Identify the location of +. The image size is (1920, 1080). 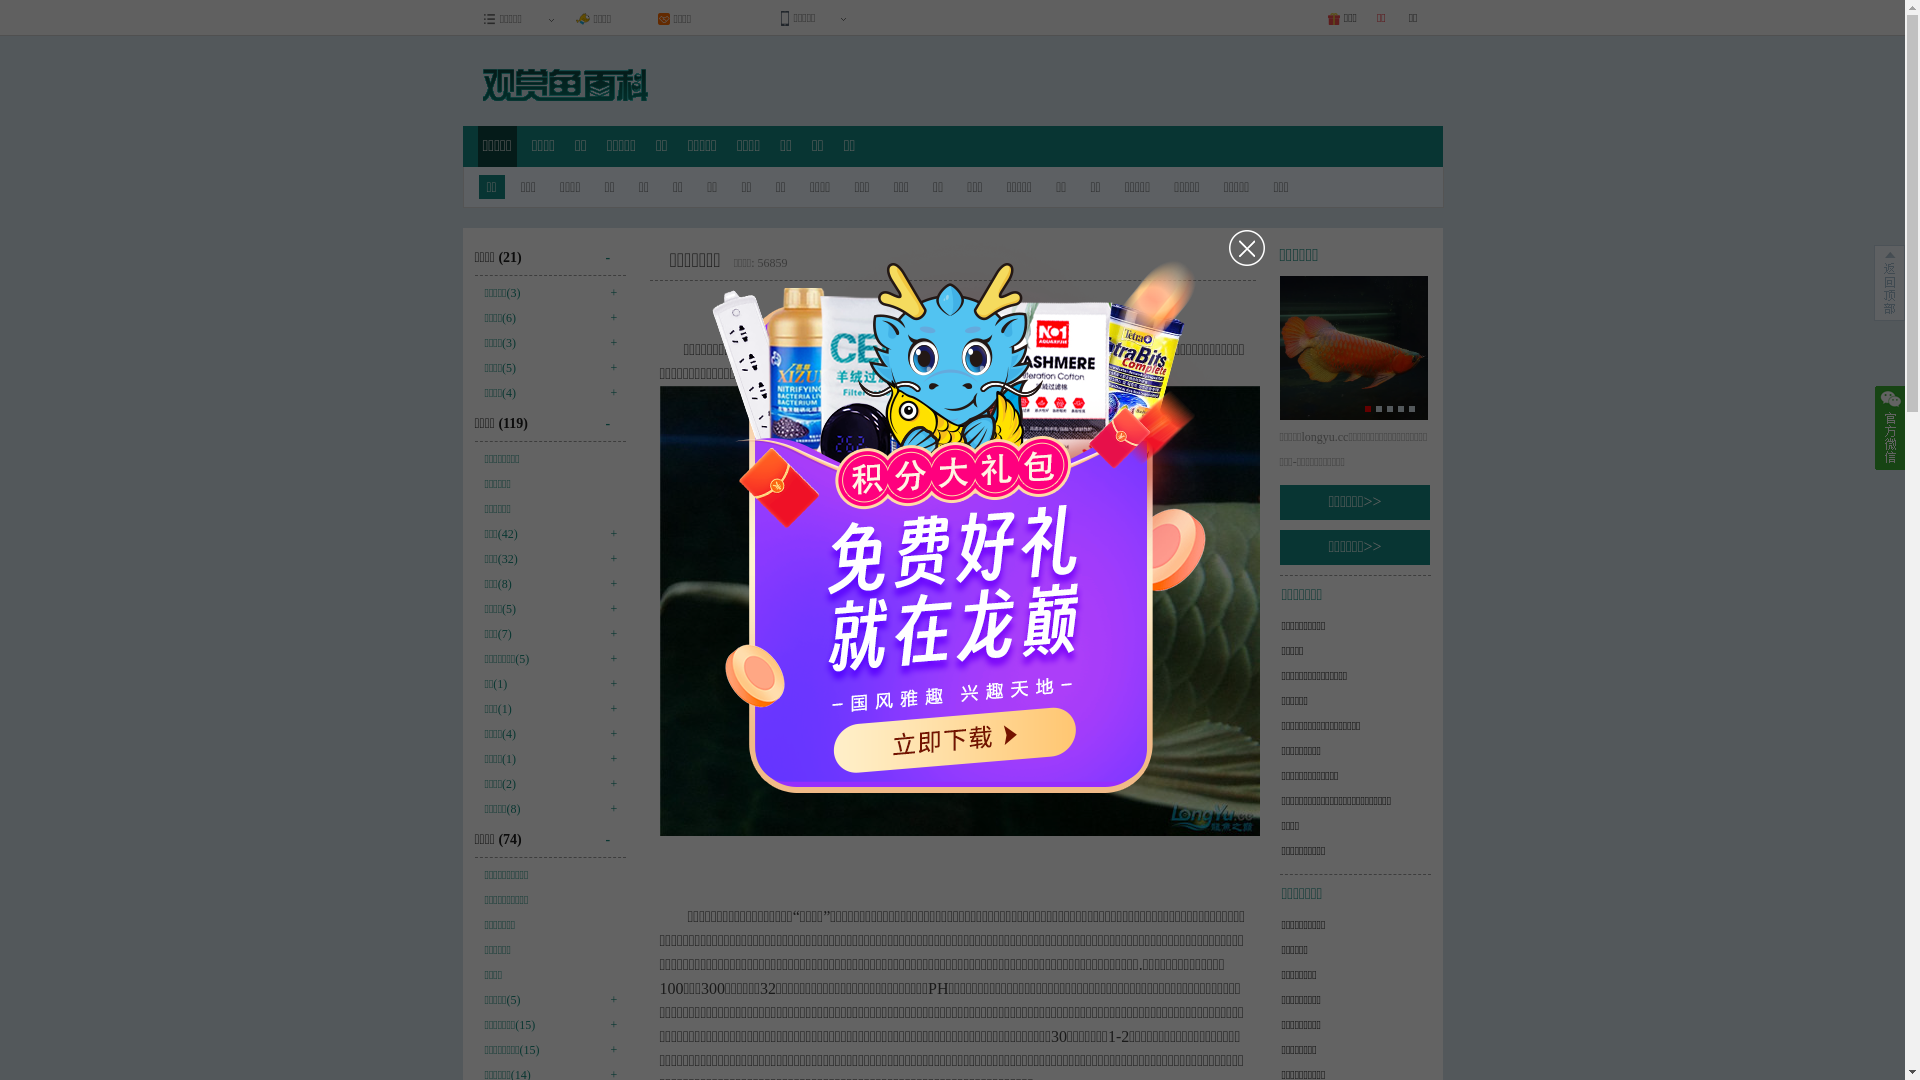
(610, 998).